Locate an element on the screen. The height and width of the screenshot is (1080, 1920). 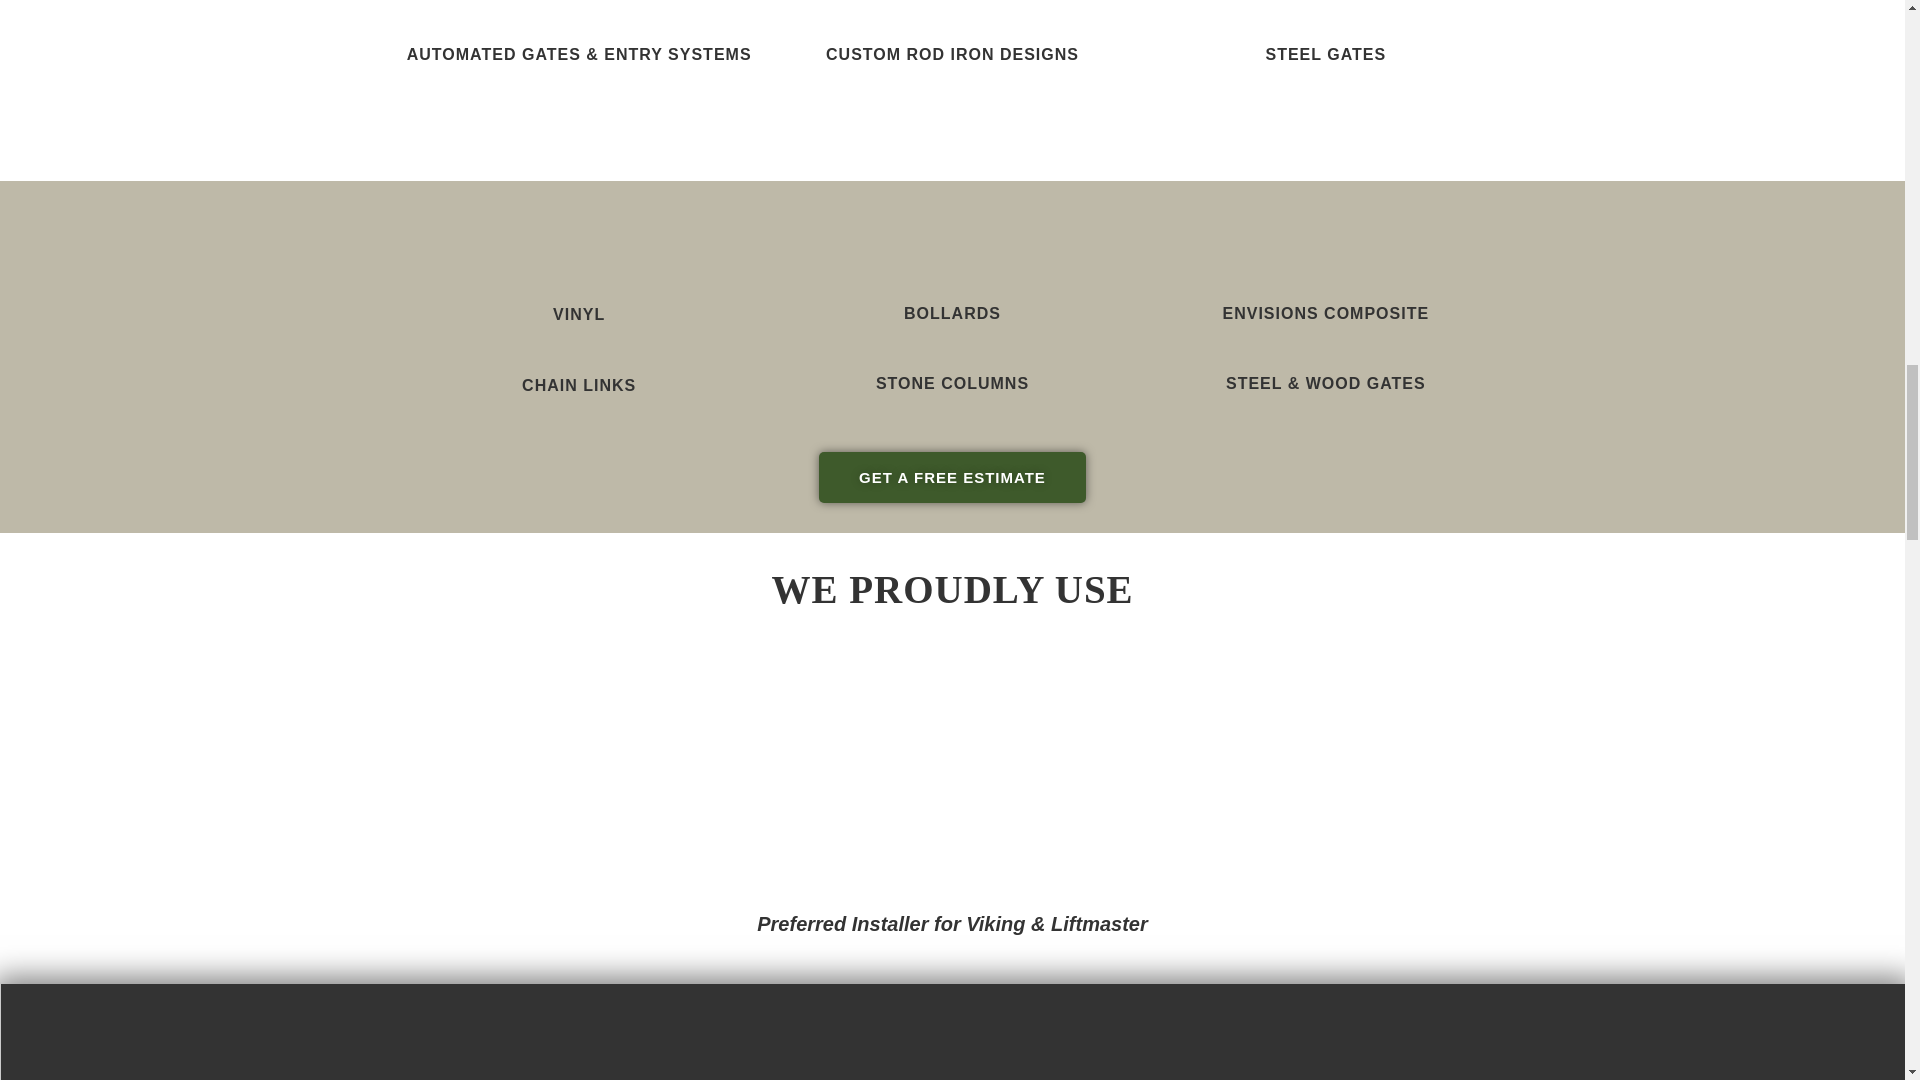
STONE COLUMNS is located at coordinates (952, 383).